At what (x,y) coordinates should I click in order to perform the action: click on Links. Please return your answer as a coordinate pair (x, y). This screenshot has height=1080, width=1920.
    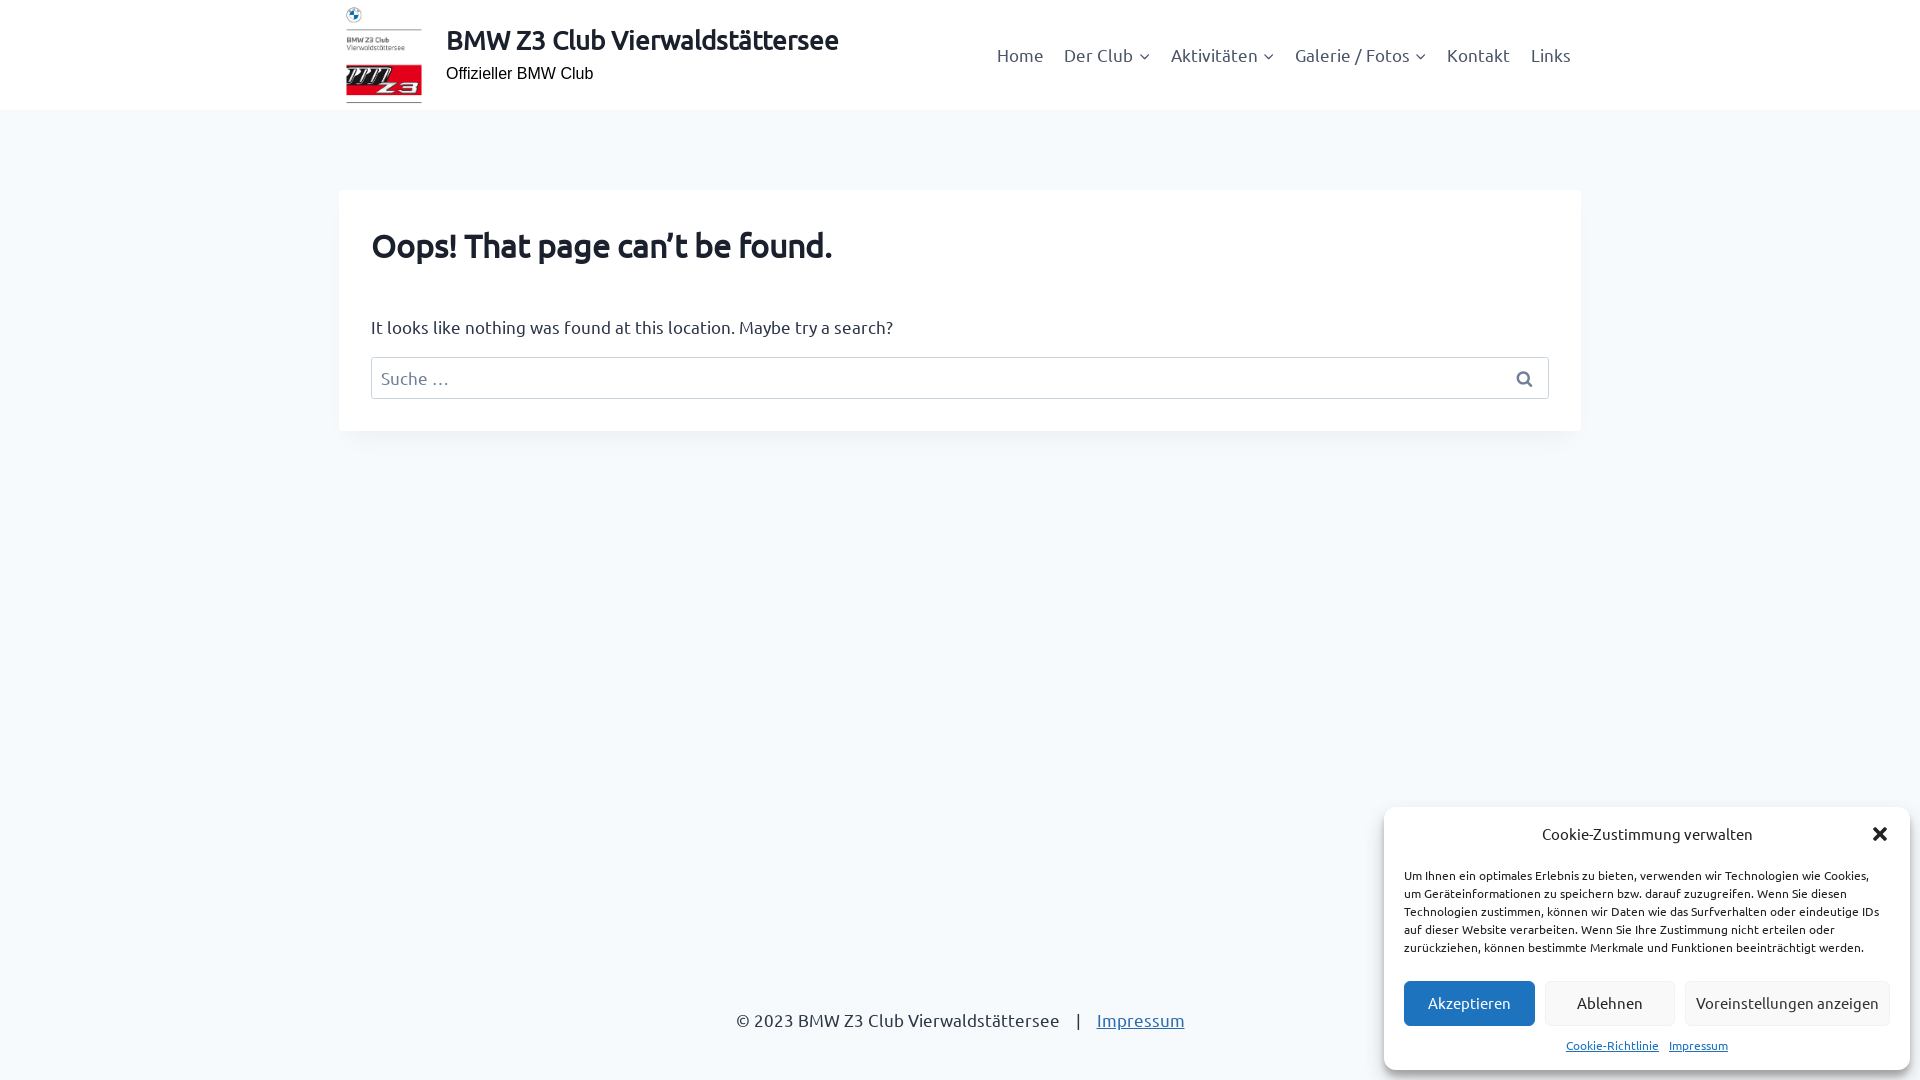
    Looking at the image, I should click on (1551, 55).